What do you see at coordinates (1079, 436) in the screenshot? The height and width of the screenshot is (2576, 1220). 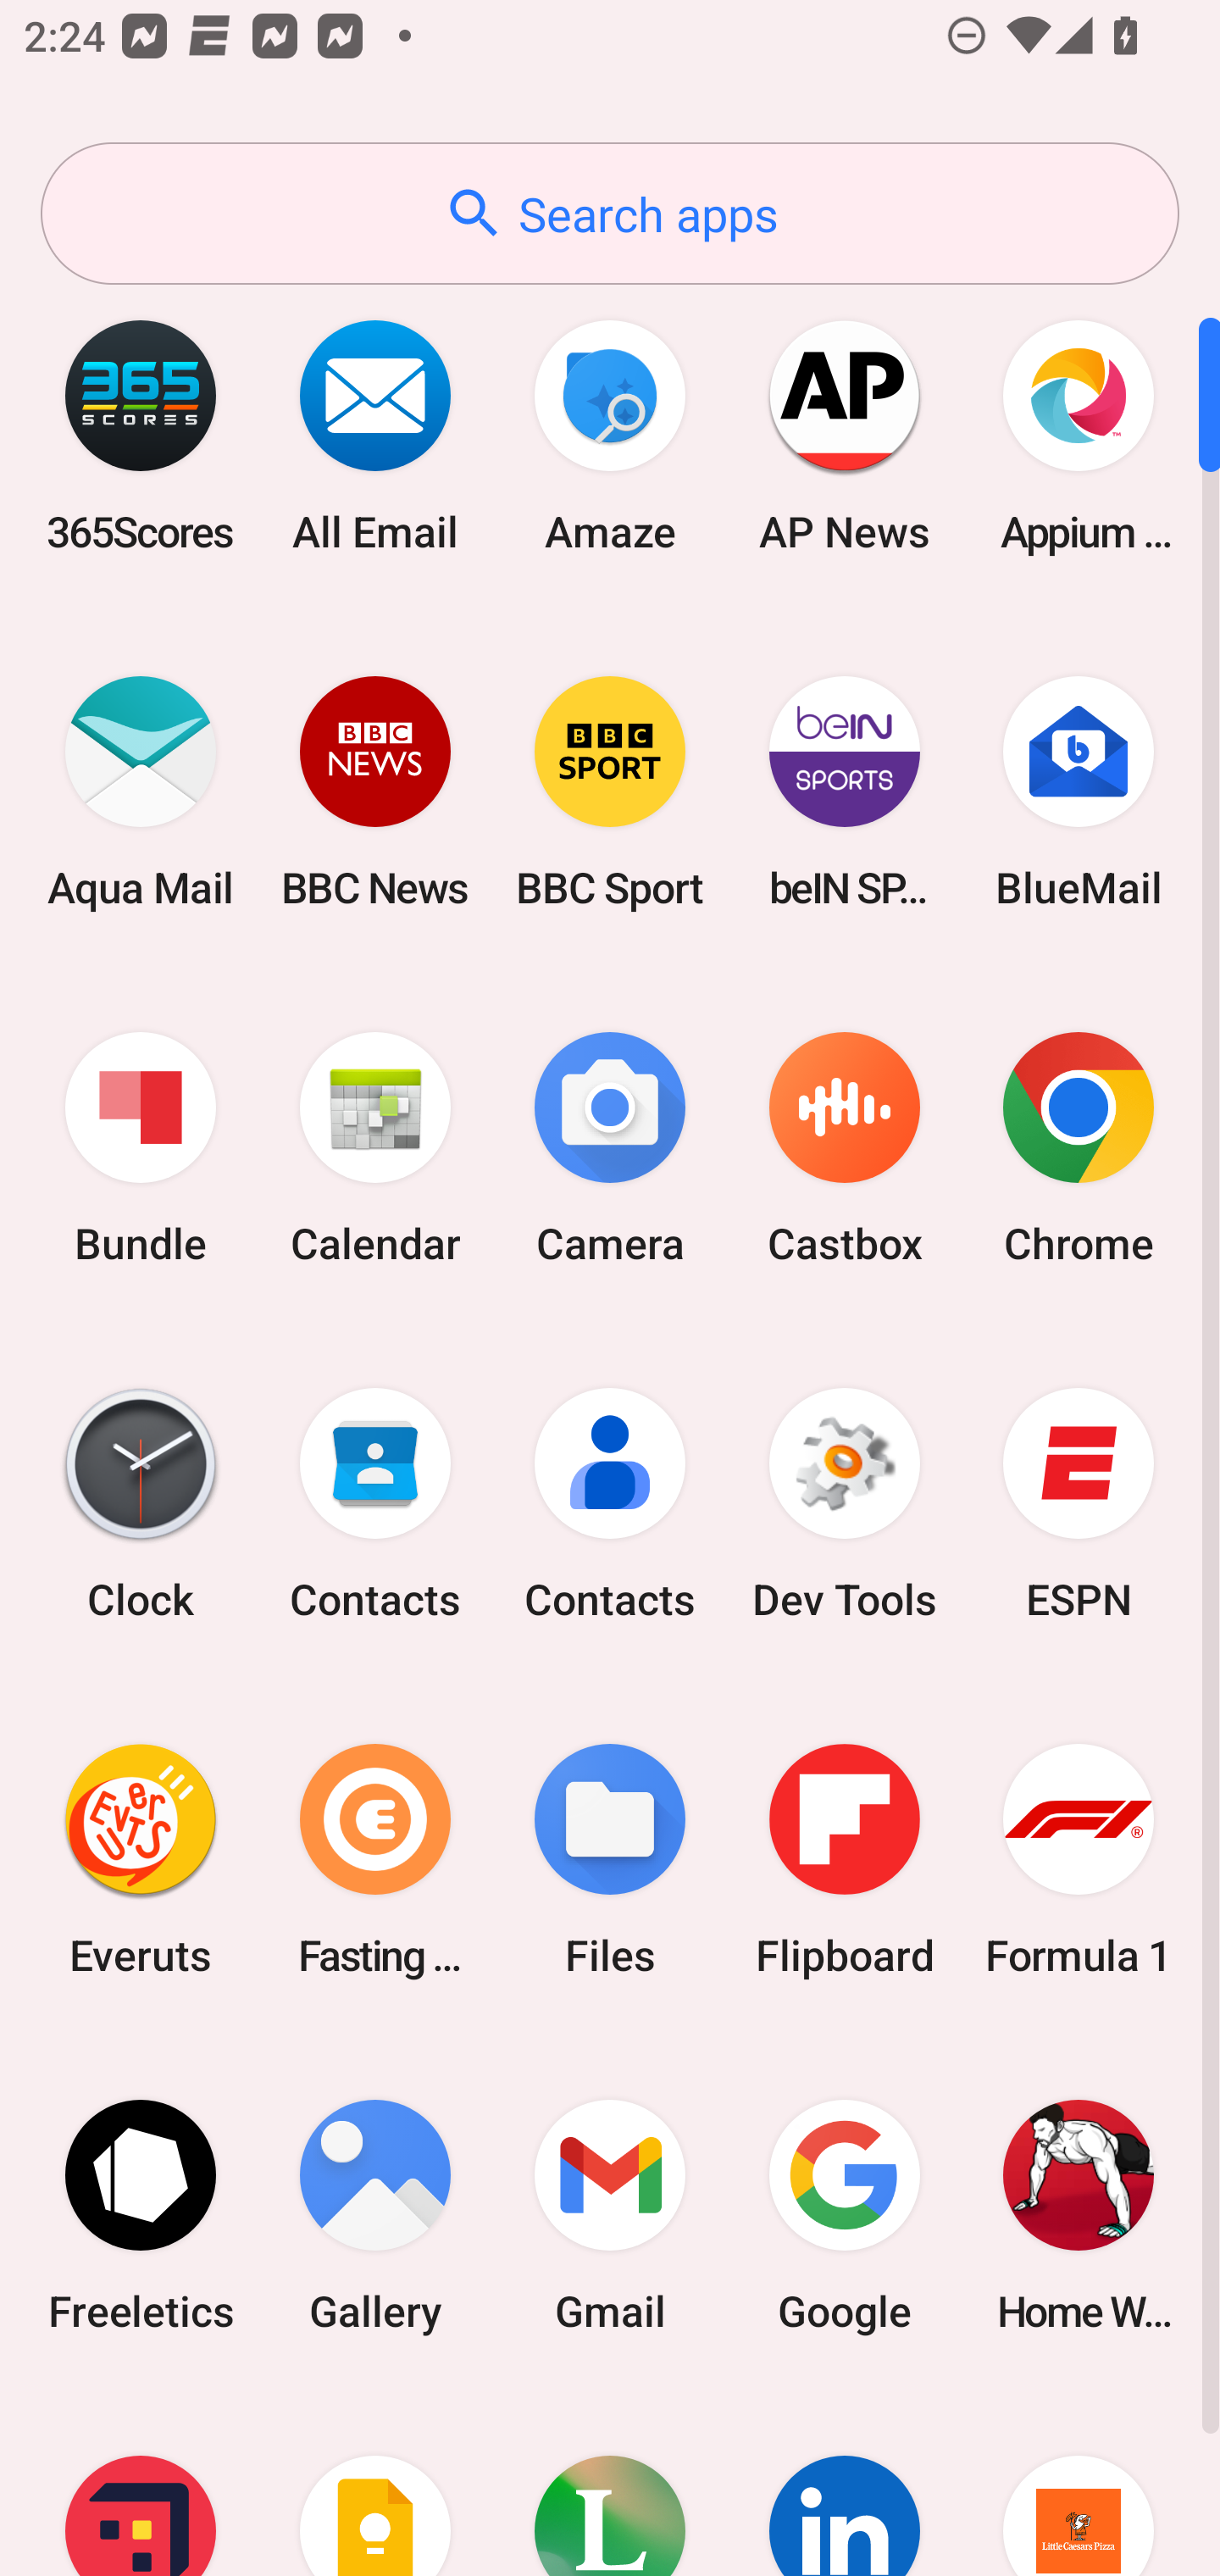 I see `Appium Settings` at bounding box center [1079, 436].